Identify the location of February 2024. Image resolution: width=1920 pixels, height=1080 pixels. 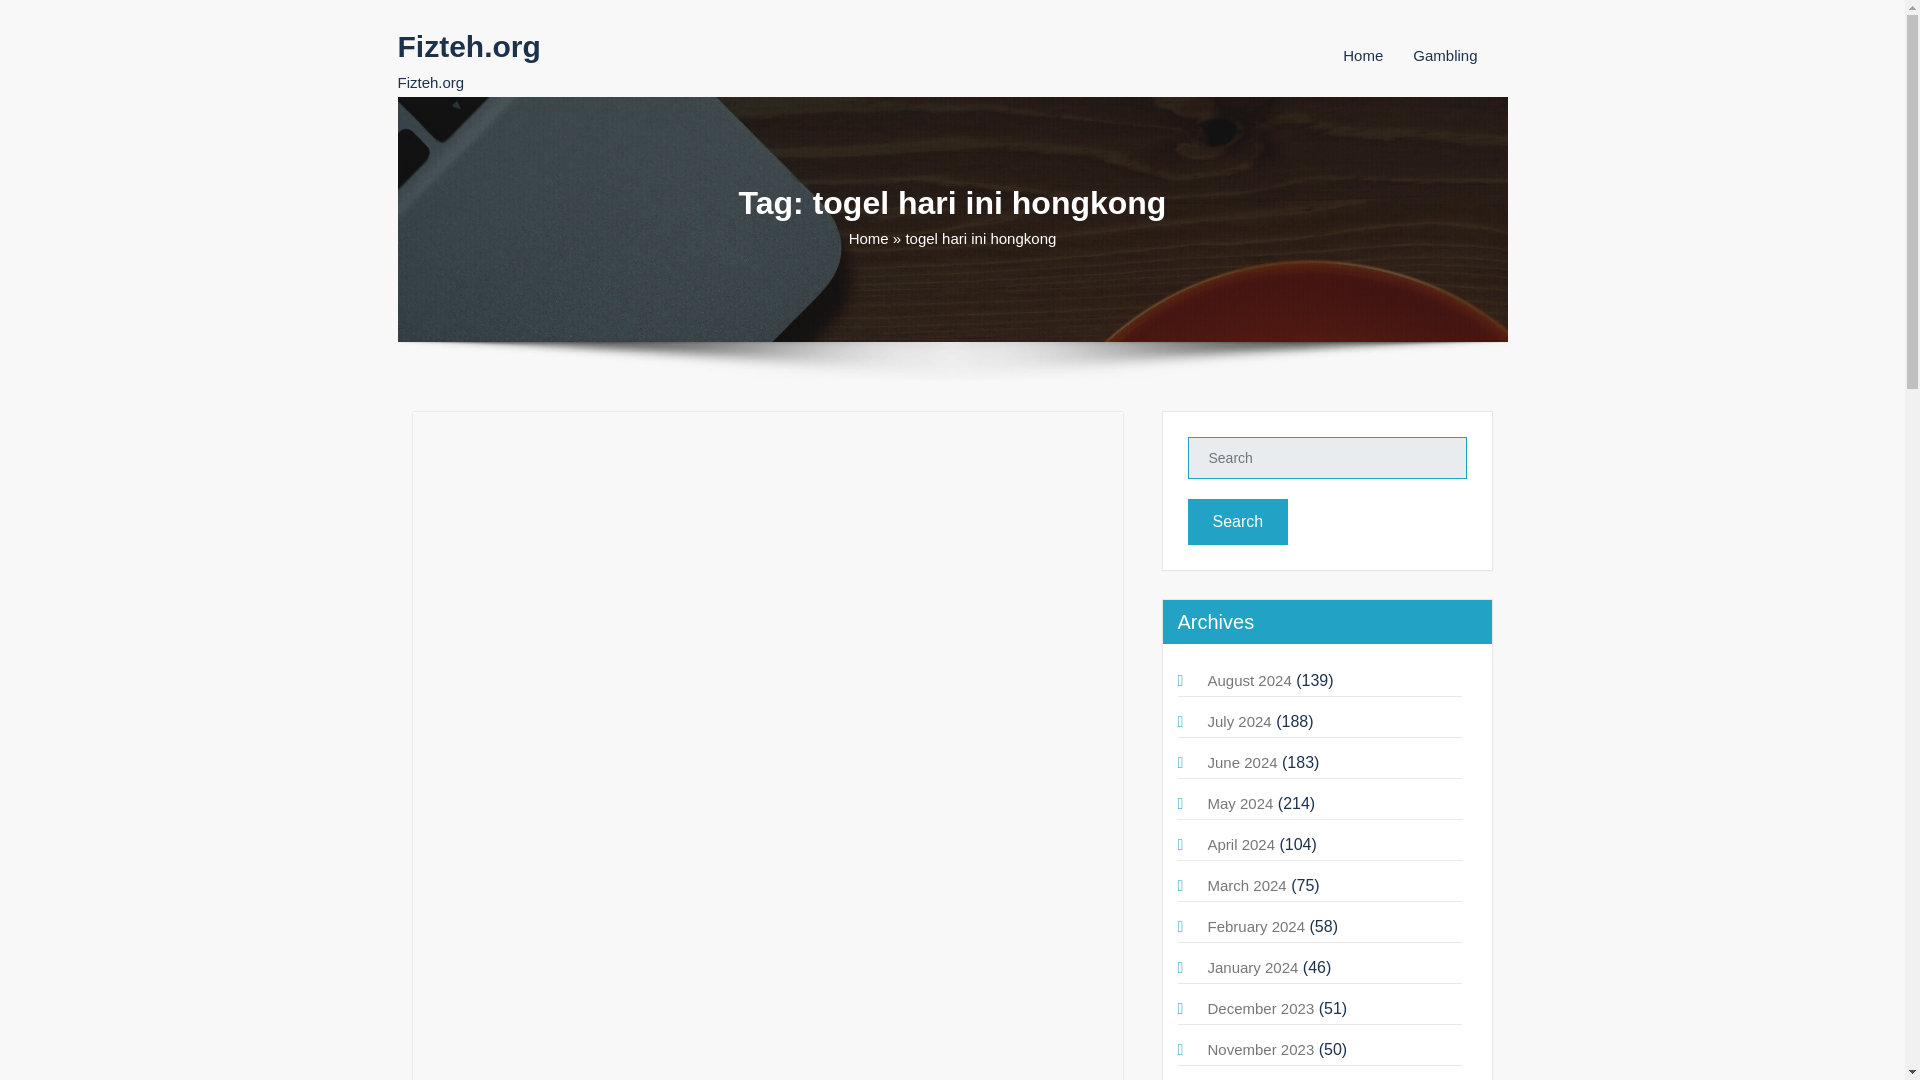
(1256, 926).